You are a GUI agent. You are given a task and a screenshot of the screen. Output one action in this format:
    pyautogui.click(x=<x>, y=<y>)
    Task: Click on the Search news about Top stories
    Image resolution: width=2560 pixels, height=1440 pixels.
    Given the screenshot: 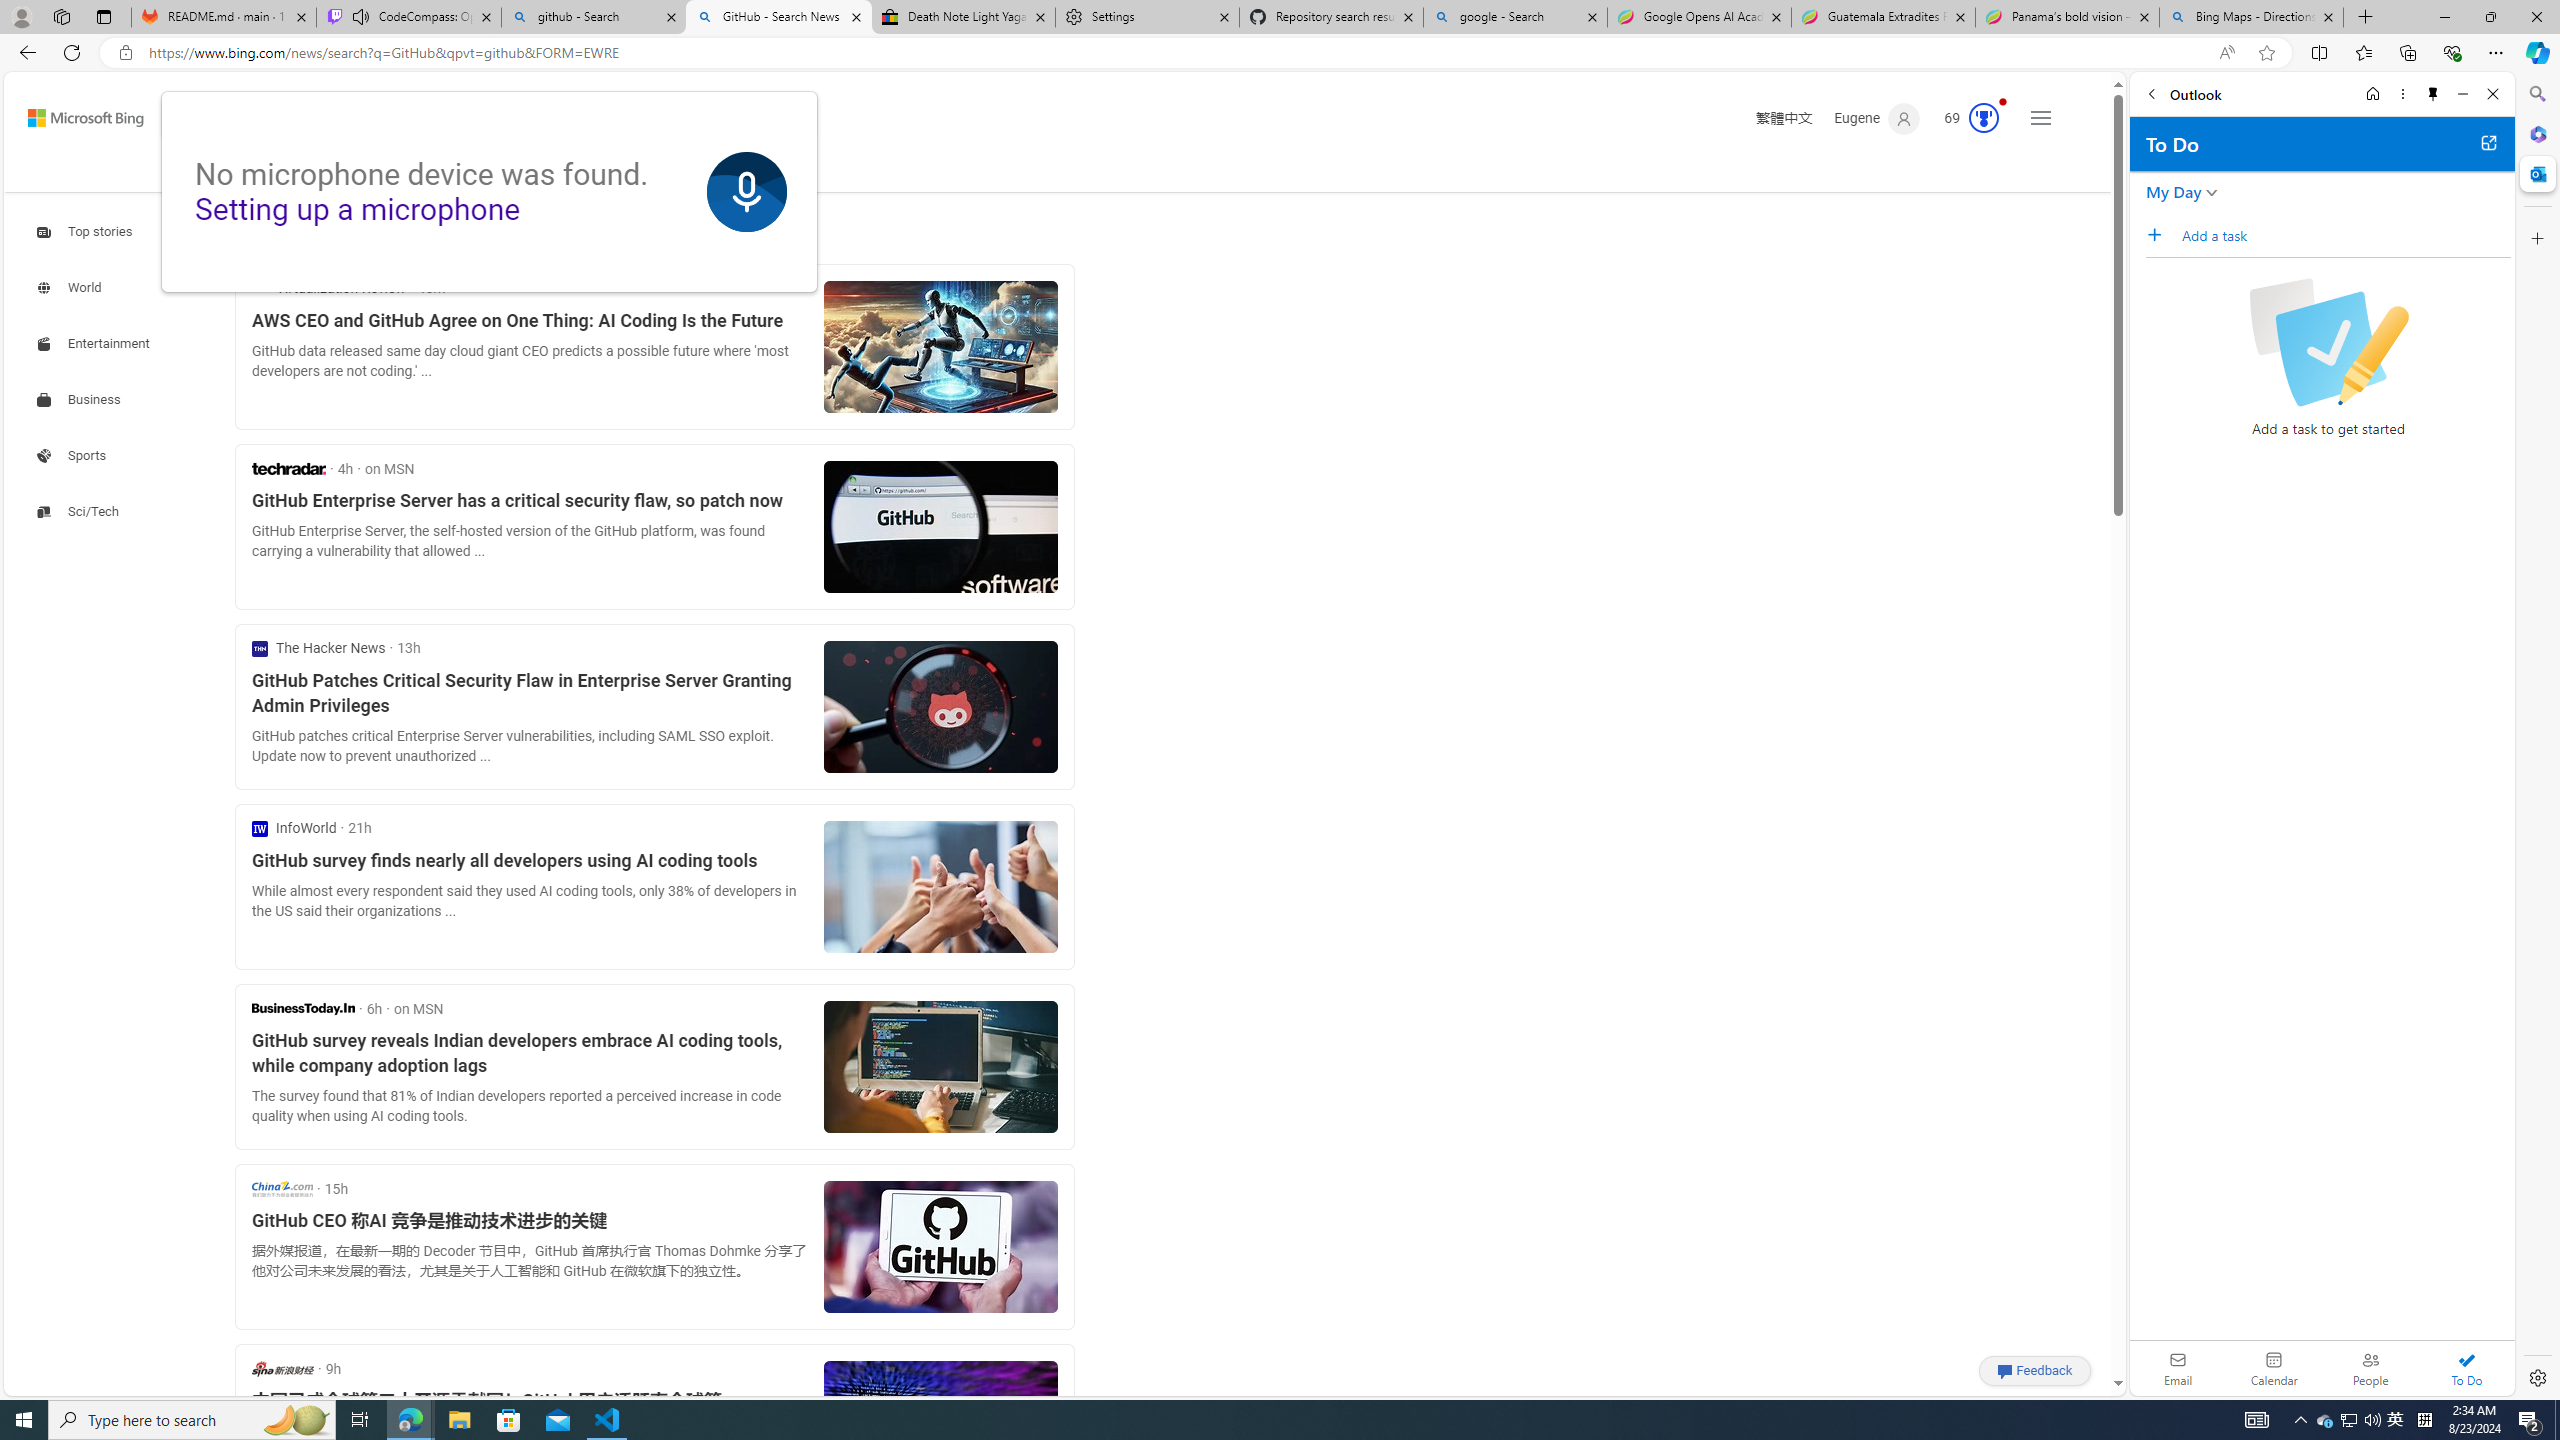 What is the action you would take?
    pyautogui.click(x=86, y=232)
    